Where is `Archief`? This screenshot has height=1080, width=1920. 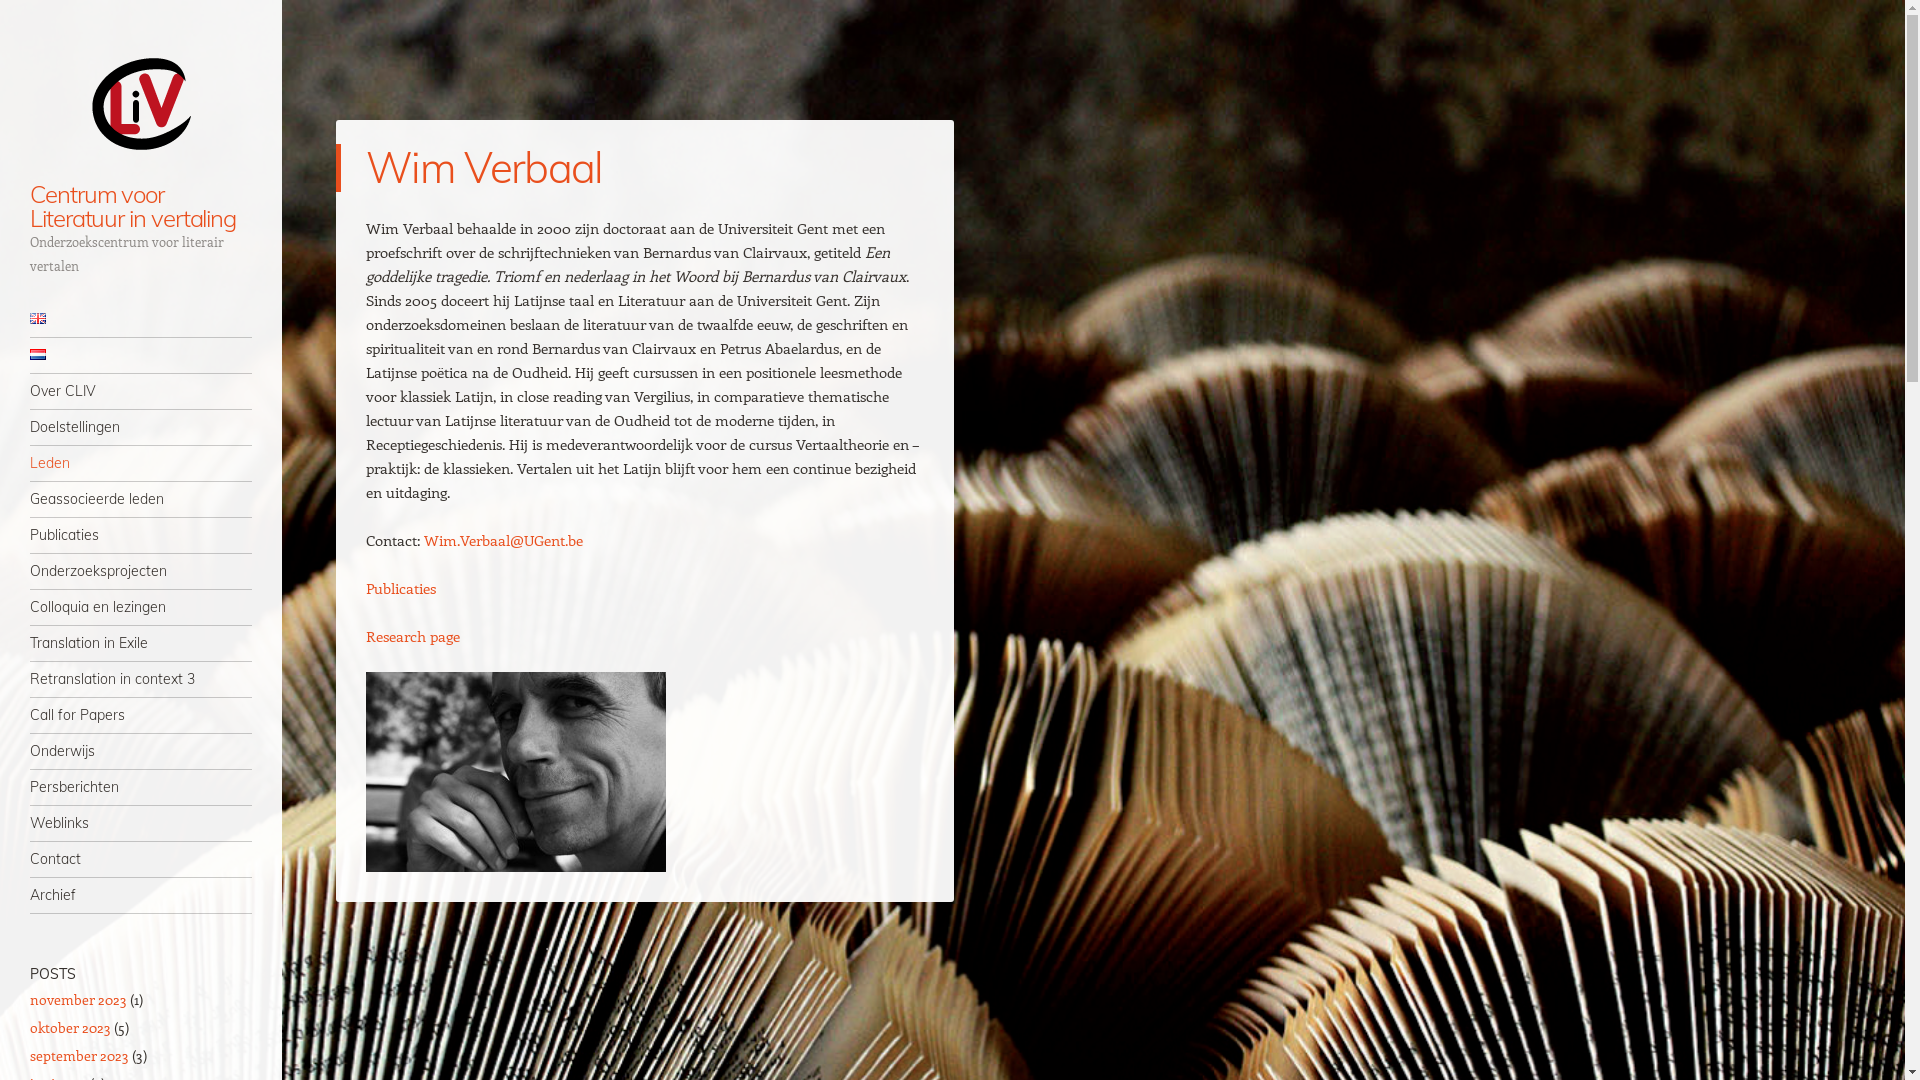
Archief is located at coordinates (141, 896).